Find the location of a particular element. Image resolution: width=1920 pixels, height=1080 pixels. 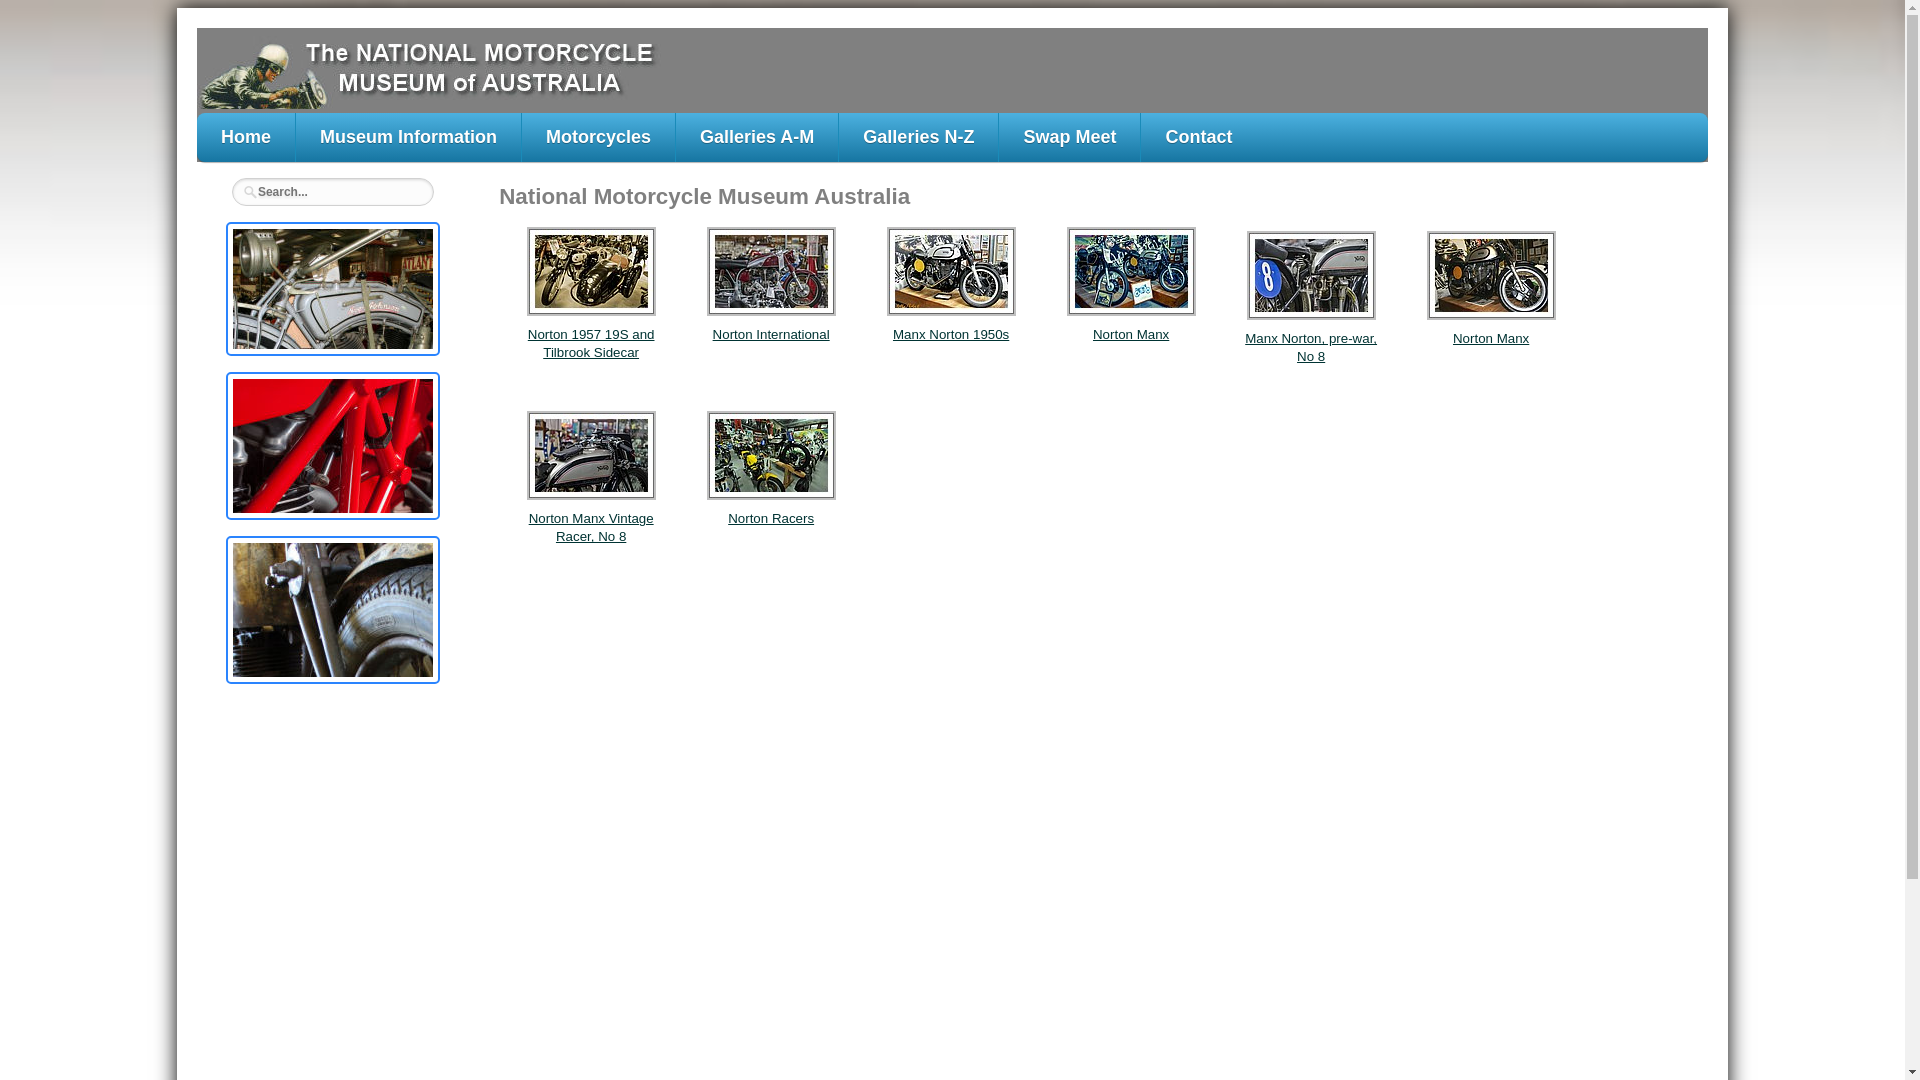

Norton Manx is located at coordinates (1491, 338).